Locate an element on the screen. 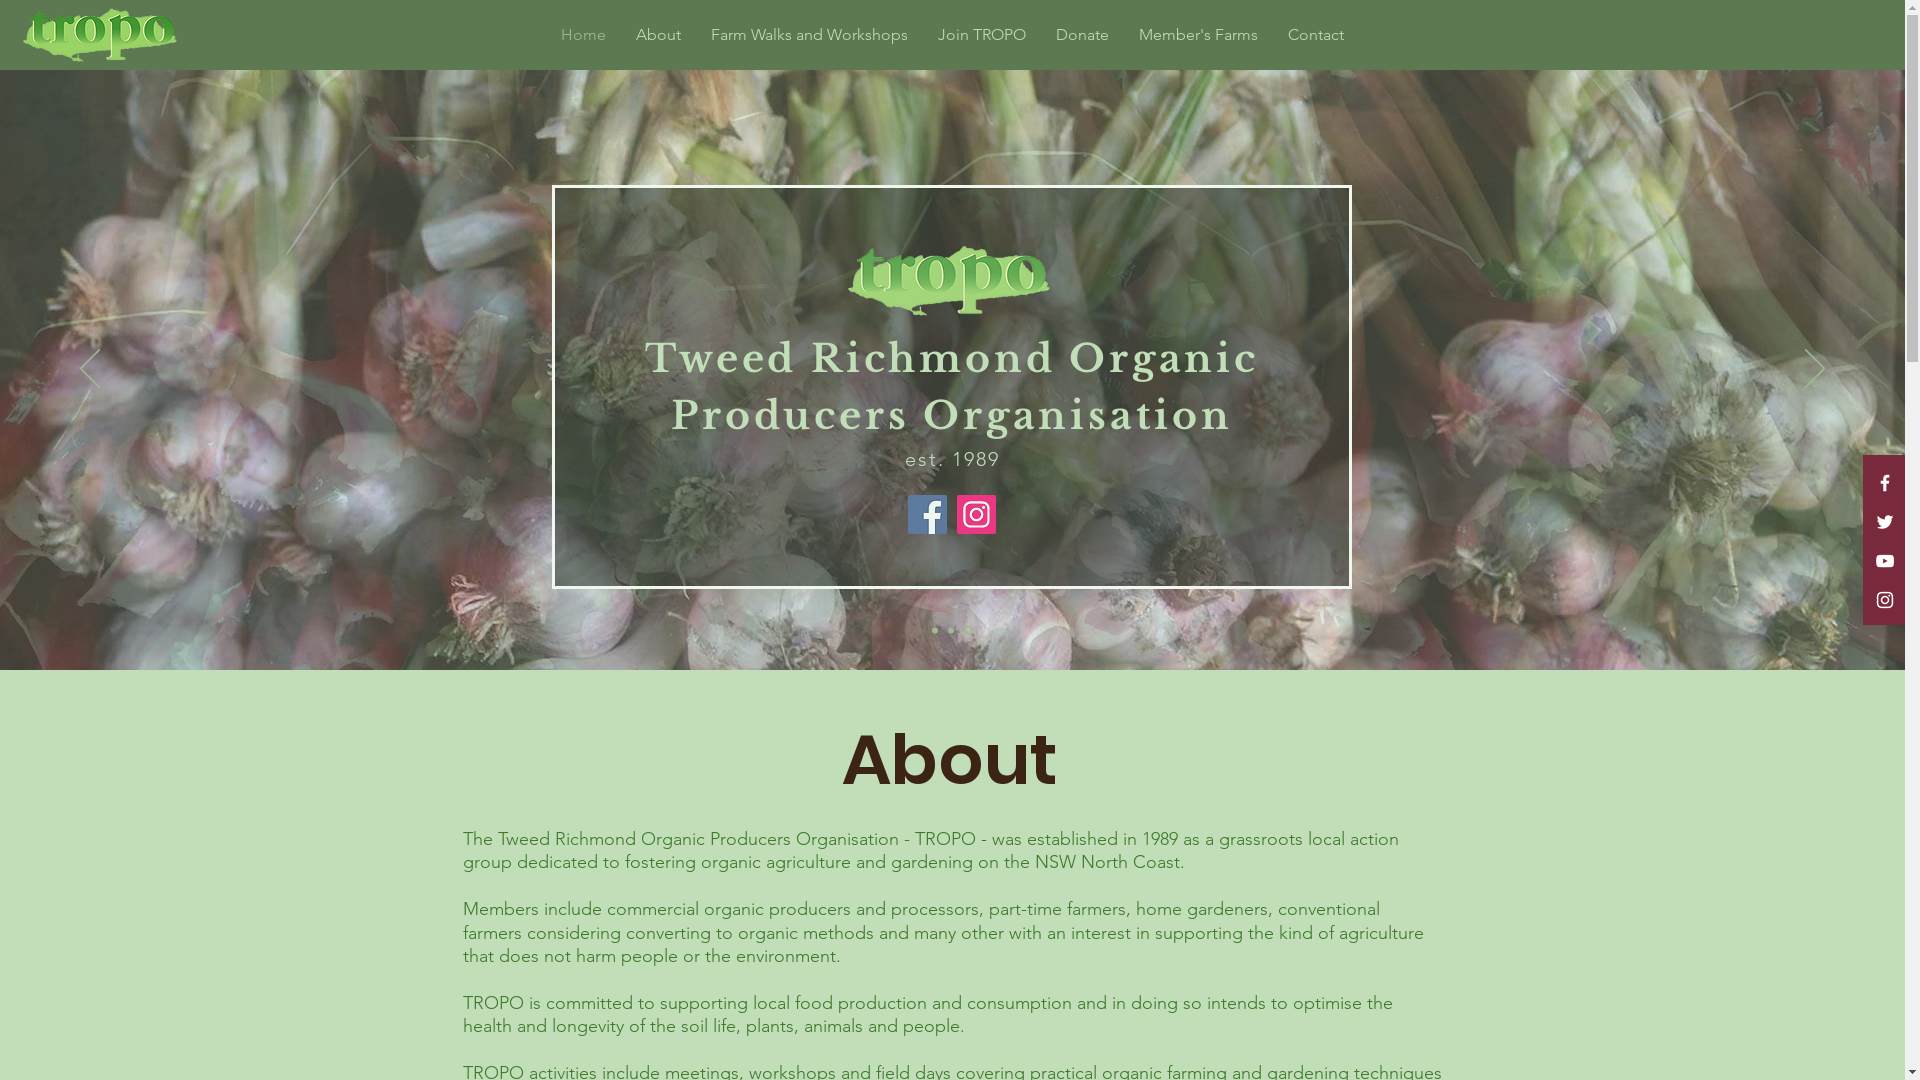 The height and width of the screenshot is (1080, 1920). Home is located at coordinates (584, 34).